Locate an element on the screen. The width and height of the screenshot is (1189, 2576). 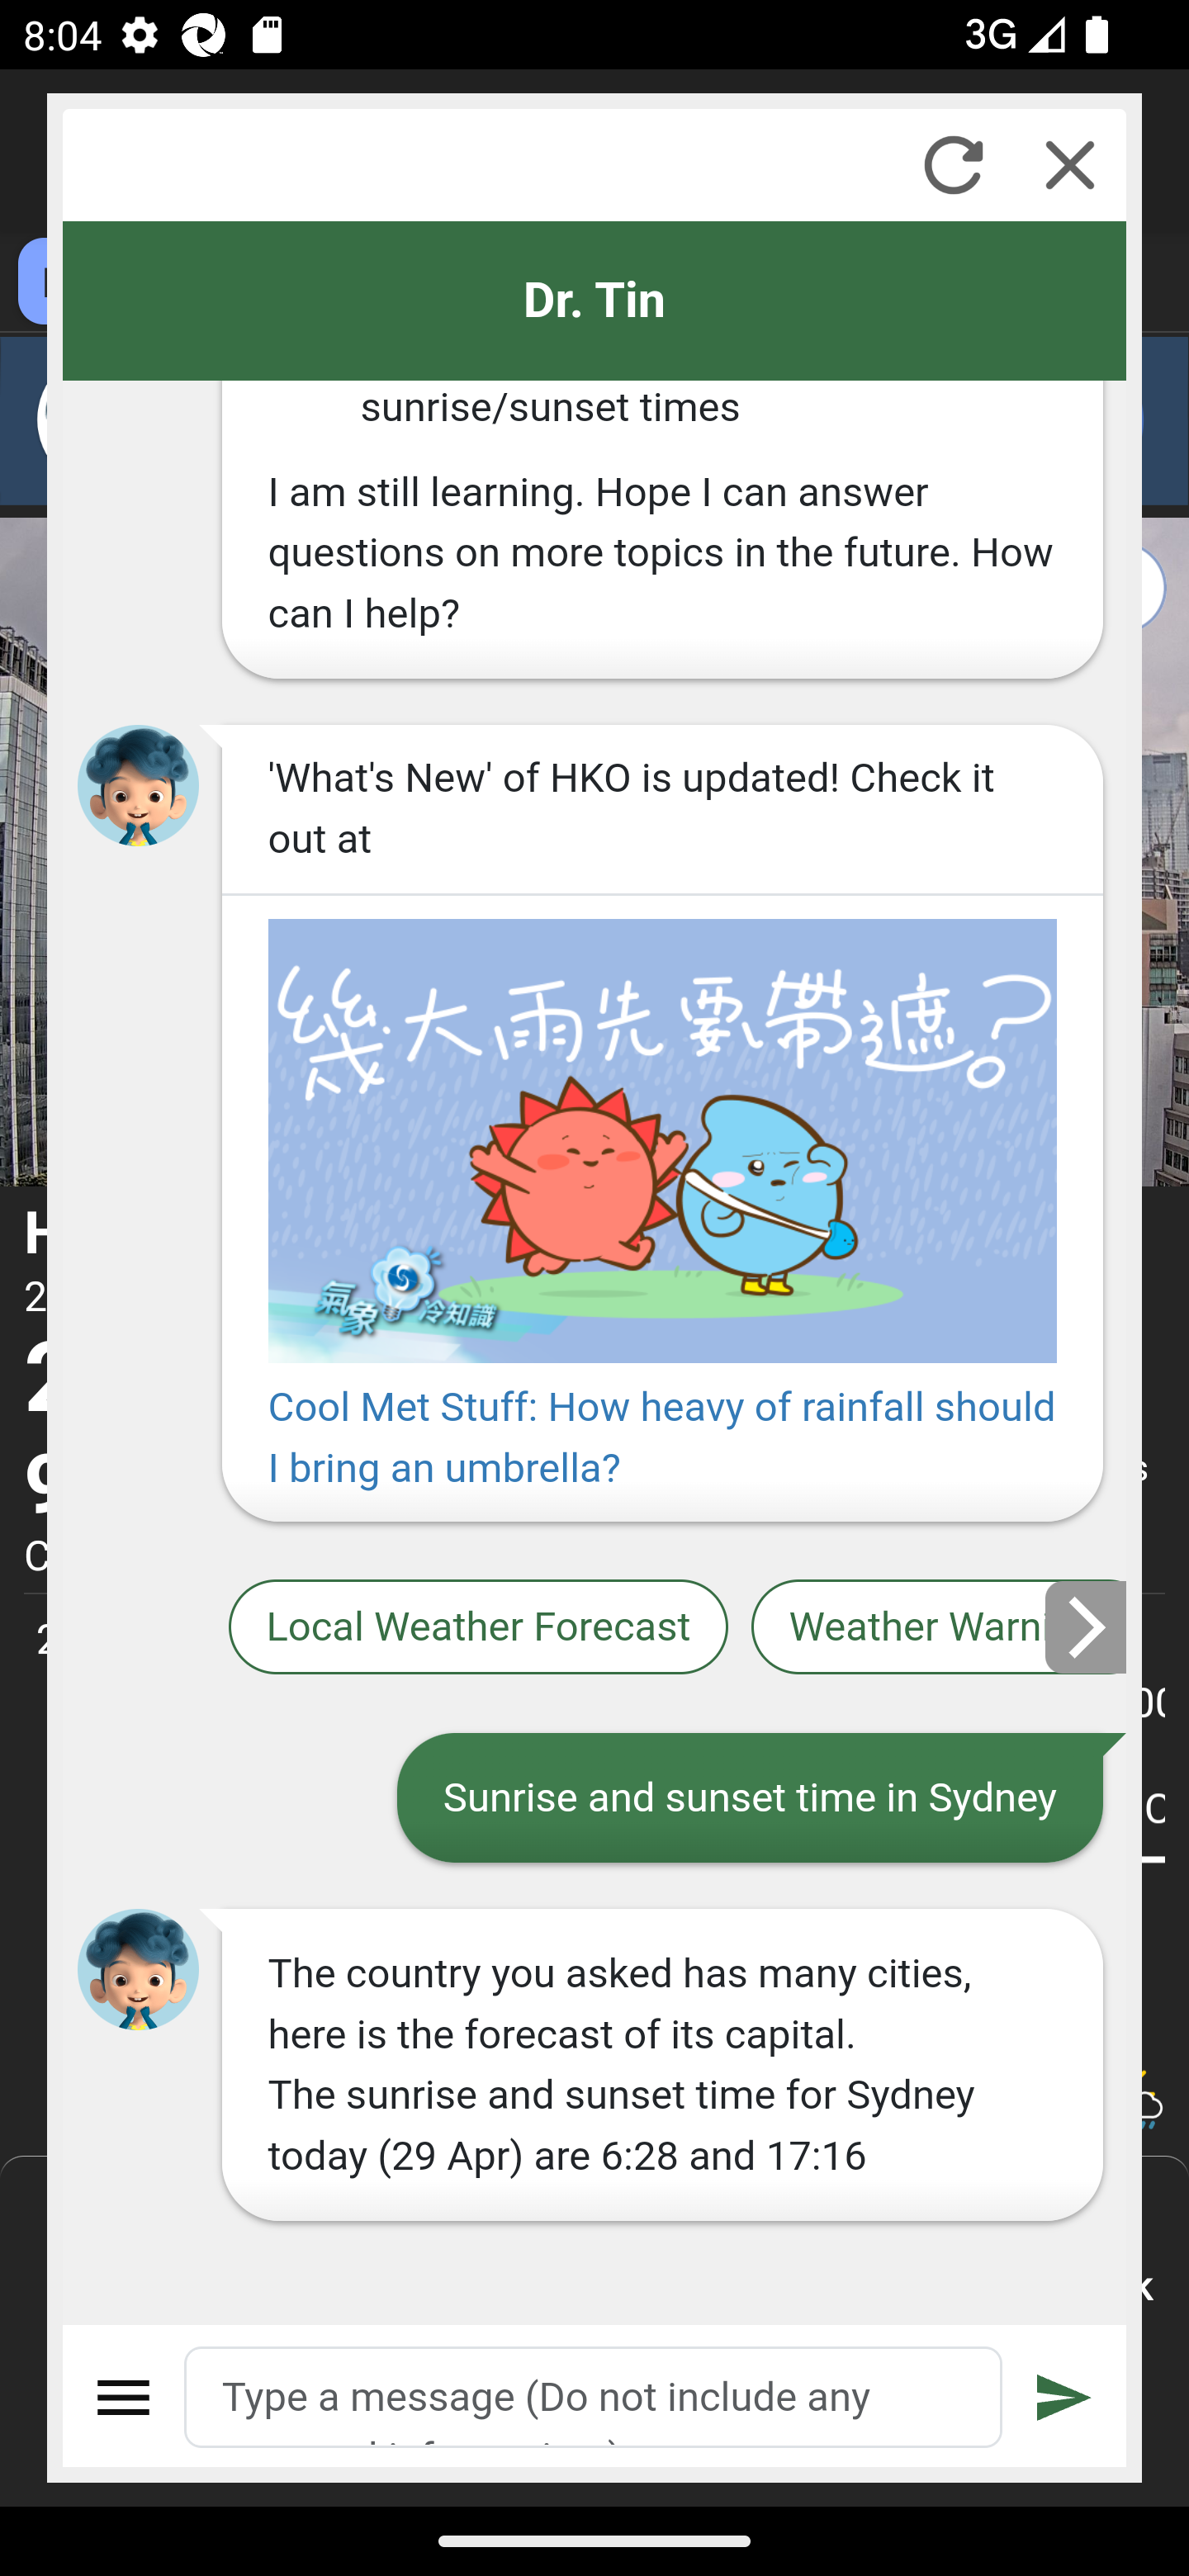
Submit is located at coordinates (1064, 2397).